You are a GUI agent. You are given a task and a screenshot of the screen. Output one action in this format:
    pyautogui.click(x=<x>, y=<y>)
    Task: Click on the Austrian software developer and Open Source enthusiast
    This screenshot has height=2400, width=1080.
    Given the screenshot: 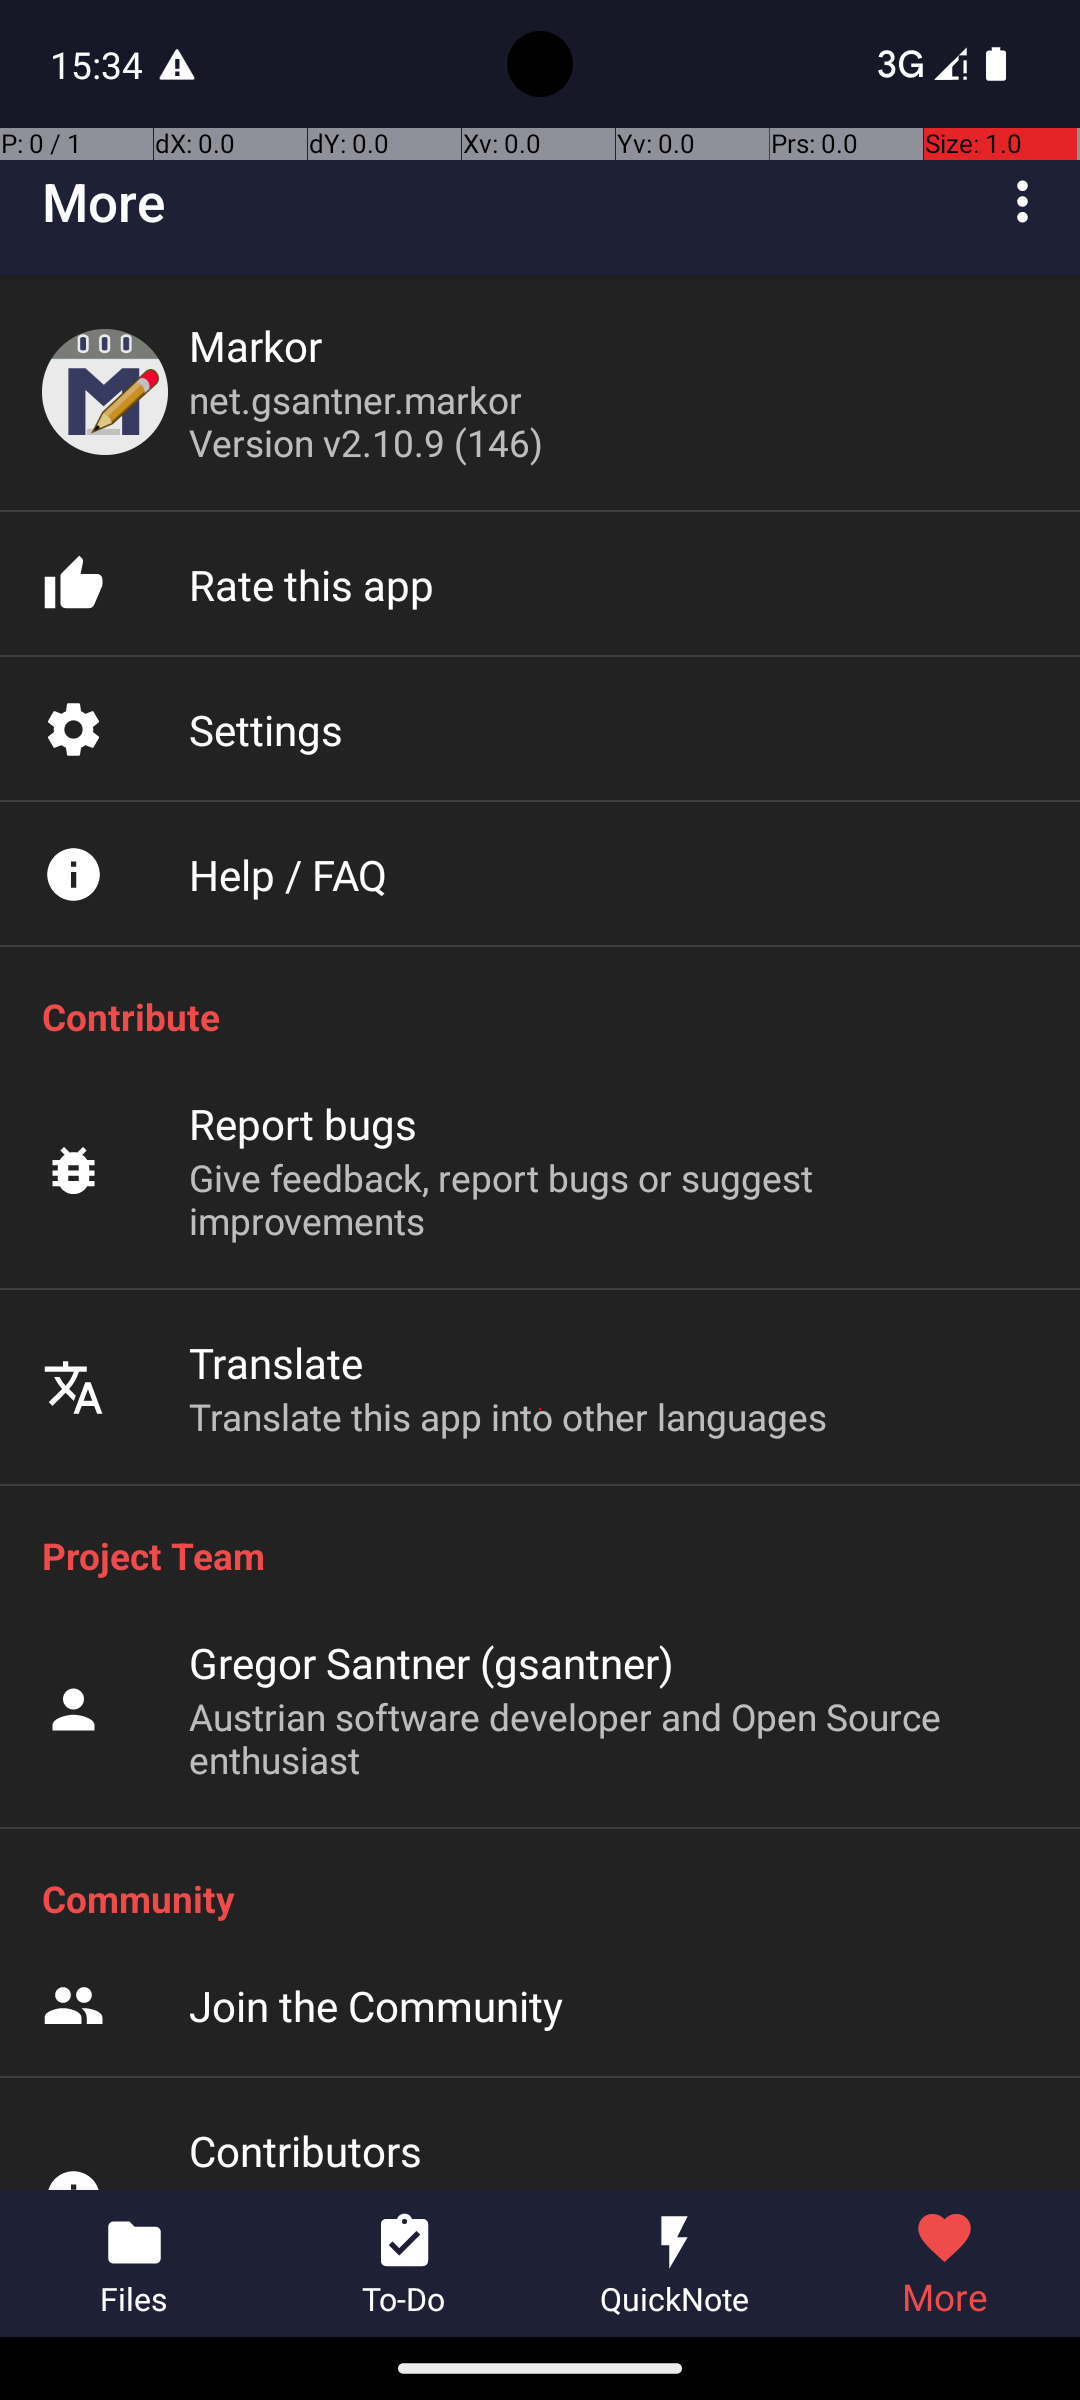 What is the action you would take?
    pyautogui.click(x=614, y=1738)
    